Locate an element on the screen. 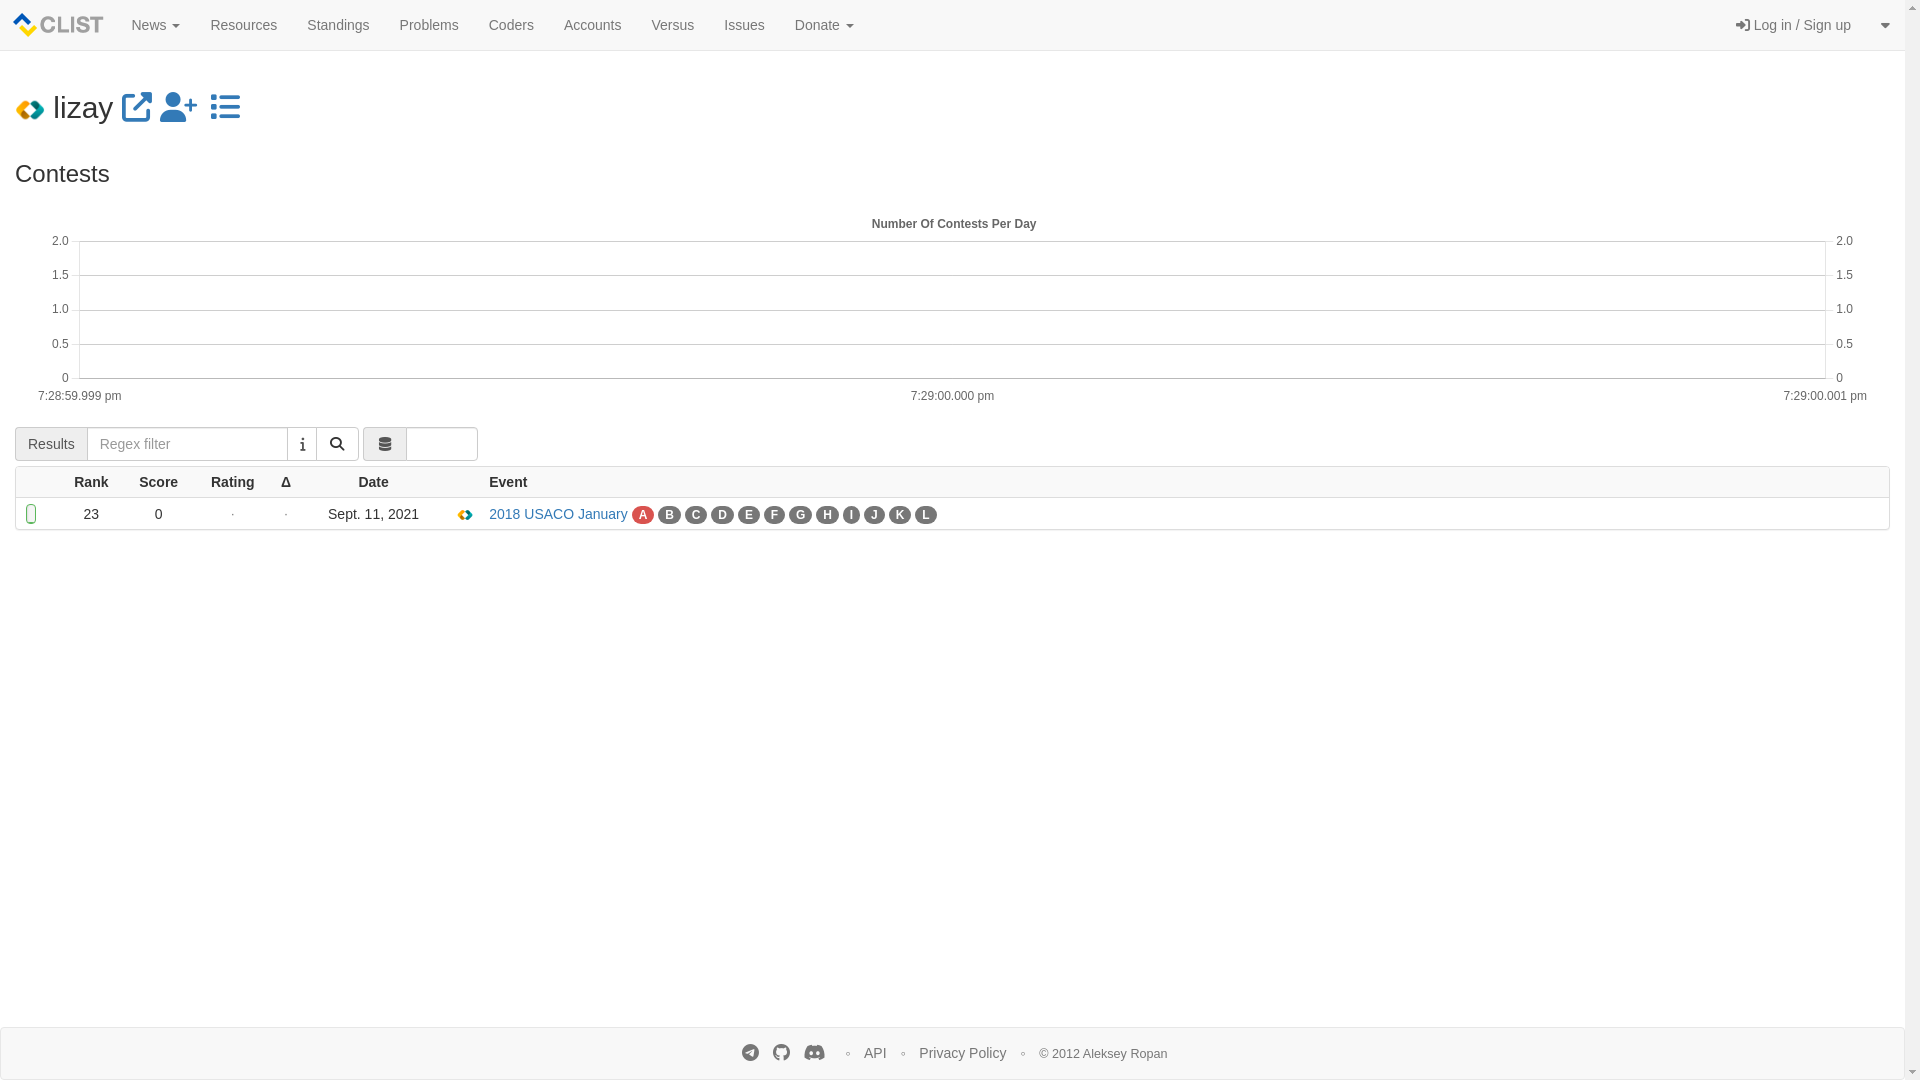  D is located at coordinates (722, 514).